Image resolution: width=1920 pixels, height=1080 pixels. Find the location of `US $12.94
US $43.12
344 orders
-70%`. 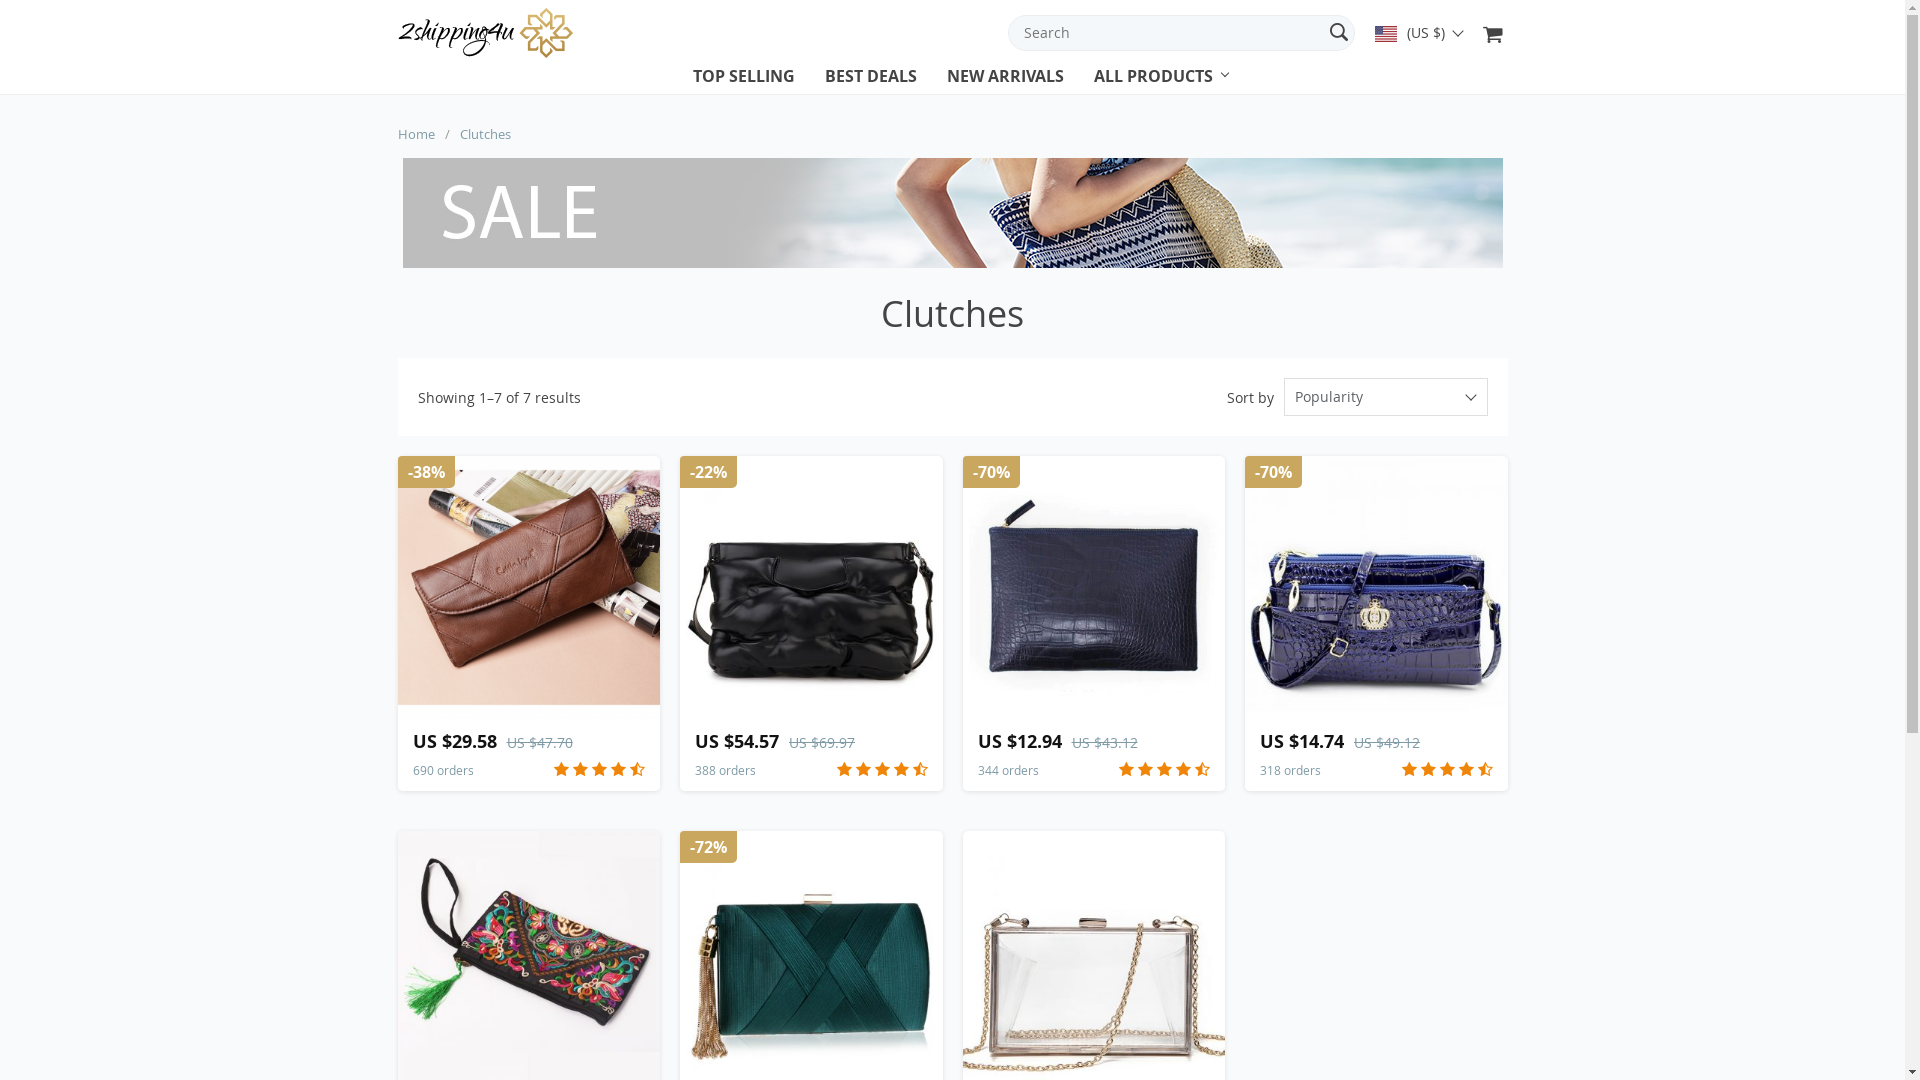

US $12.94
US $43.12
344 orders
-70% is located at coordinates (1094, 624).